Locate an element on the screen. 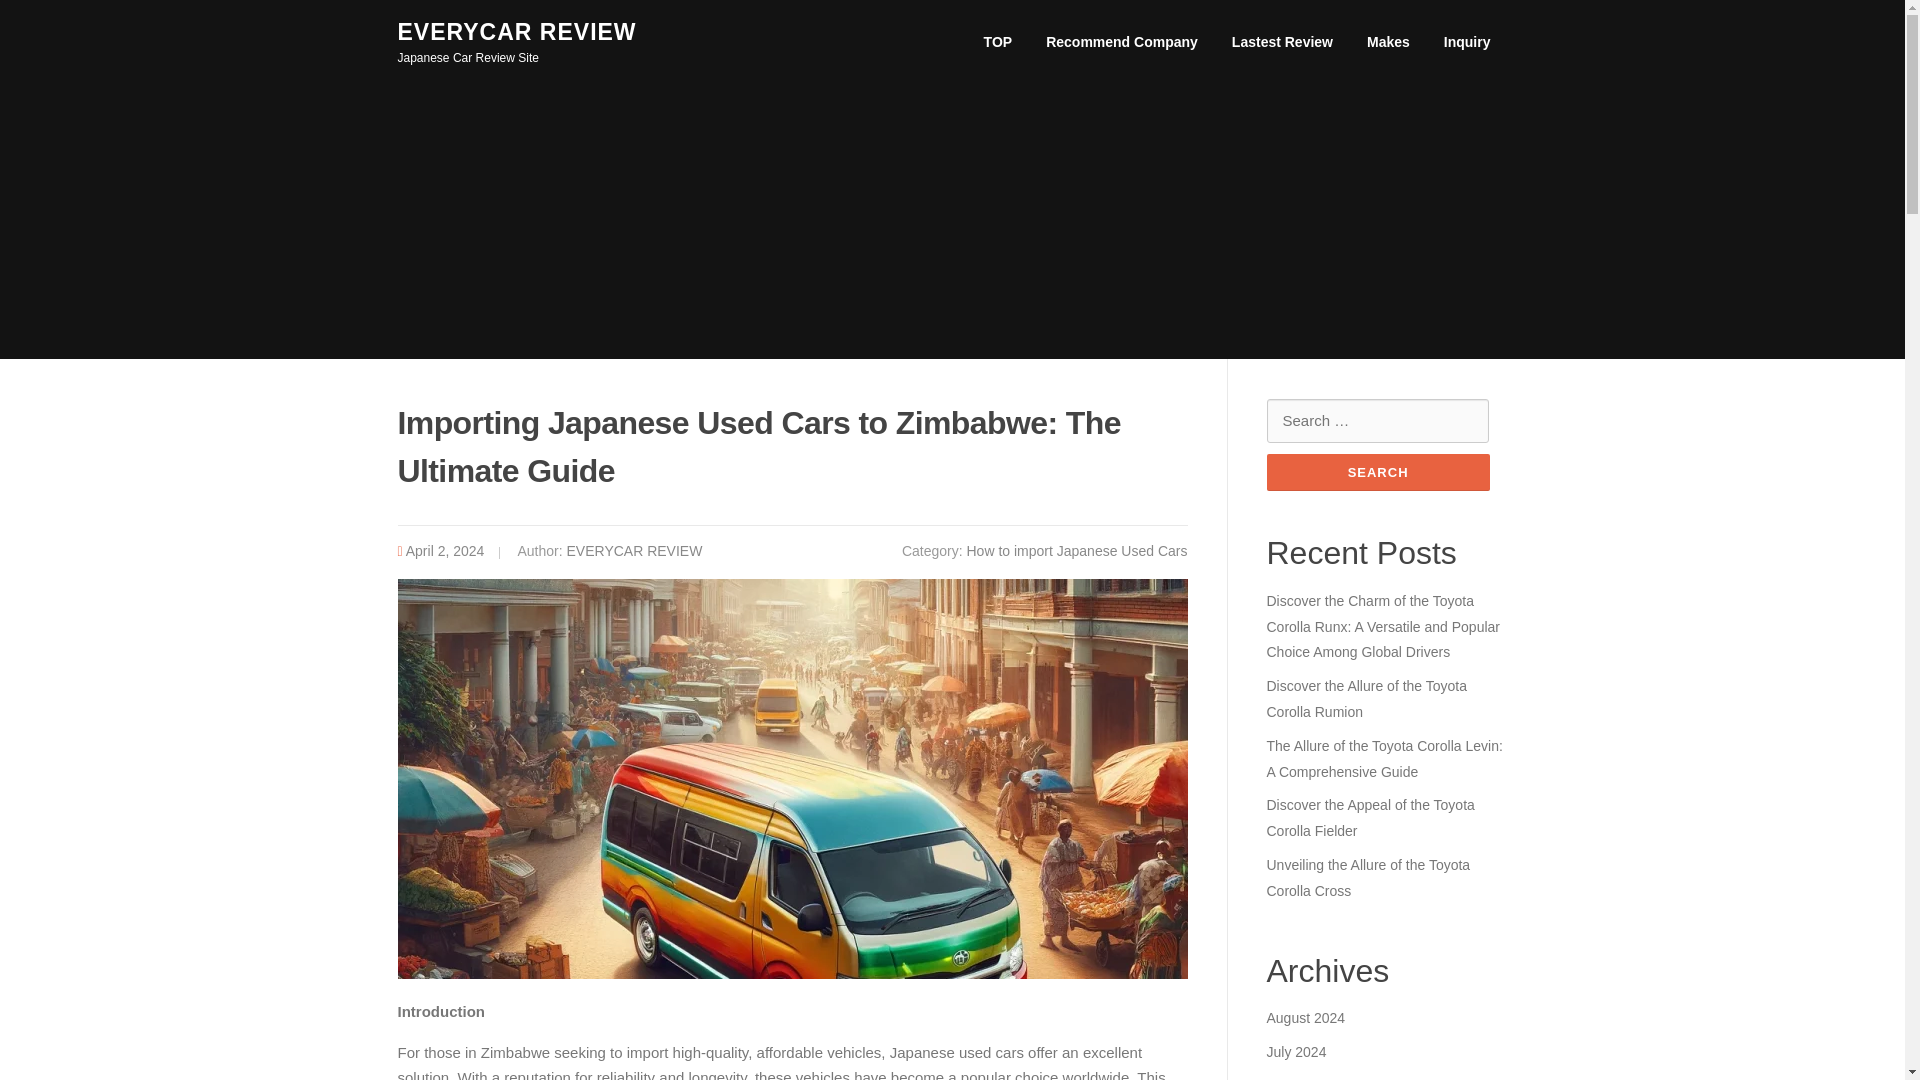  July 2024 is located at coordinates (1296, 1052).